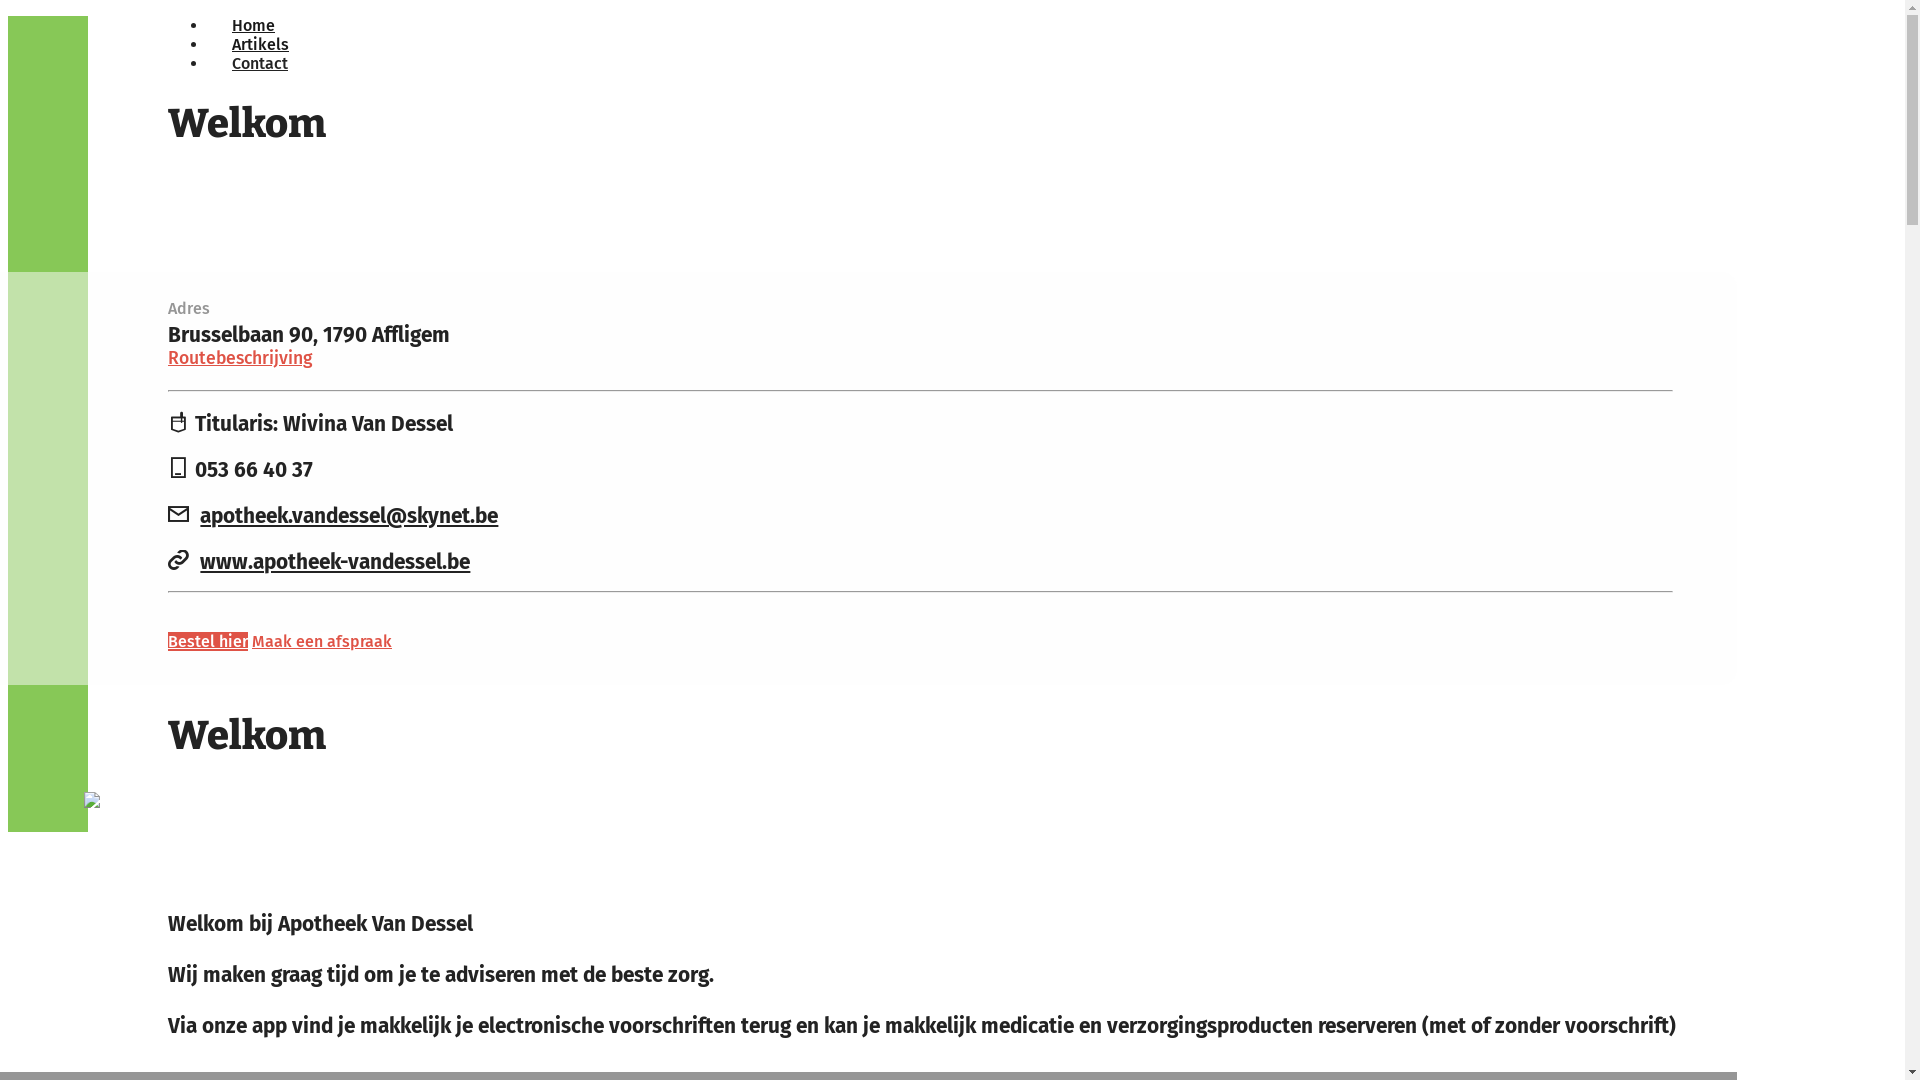 This screenshot has height=1080, width=1920. I want to click on www.apotheek-vandessel.be, so click(335, 562).